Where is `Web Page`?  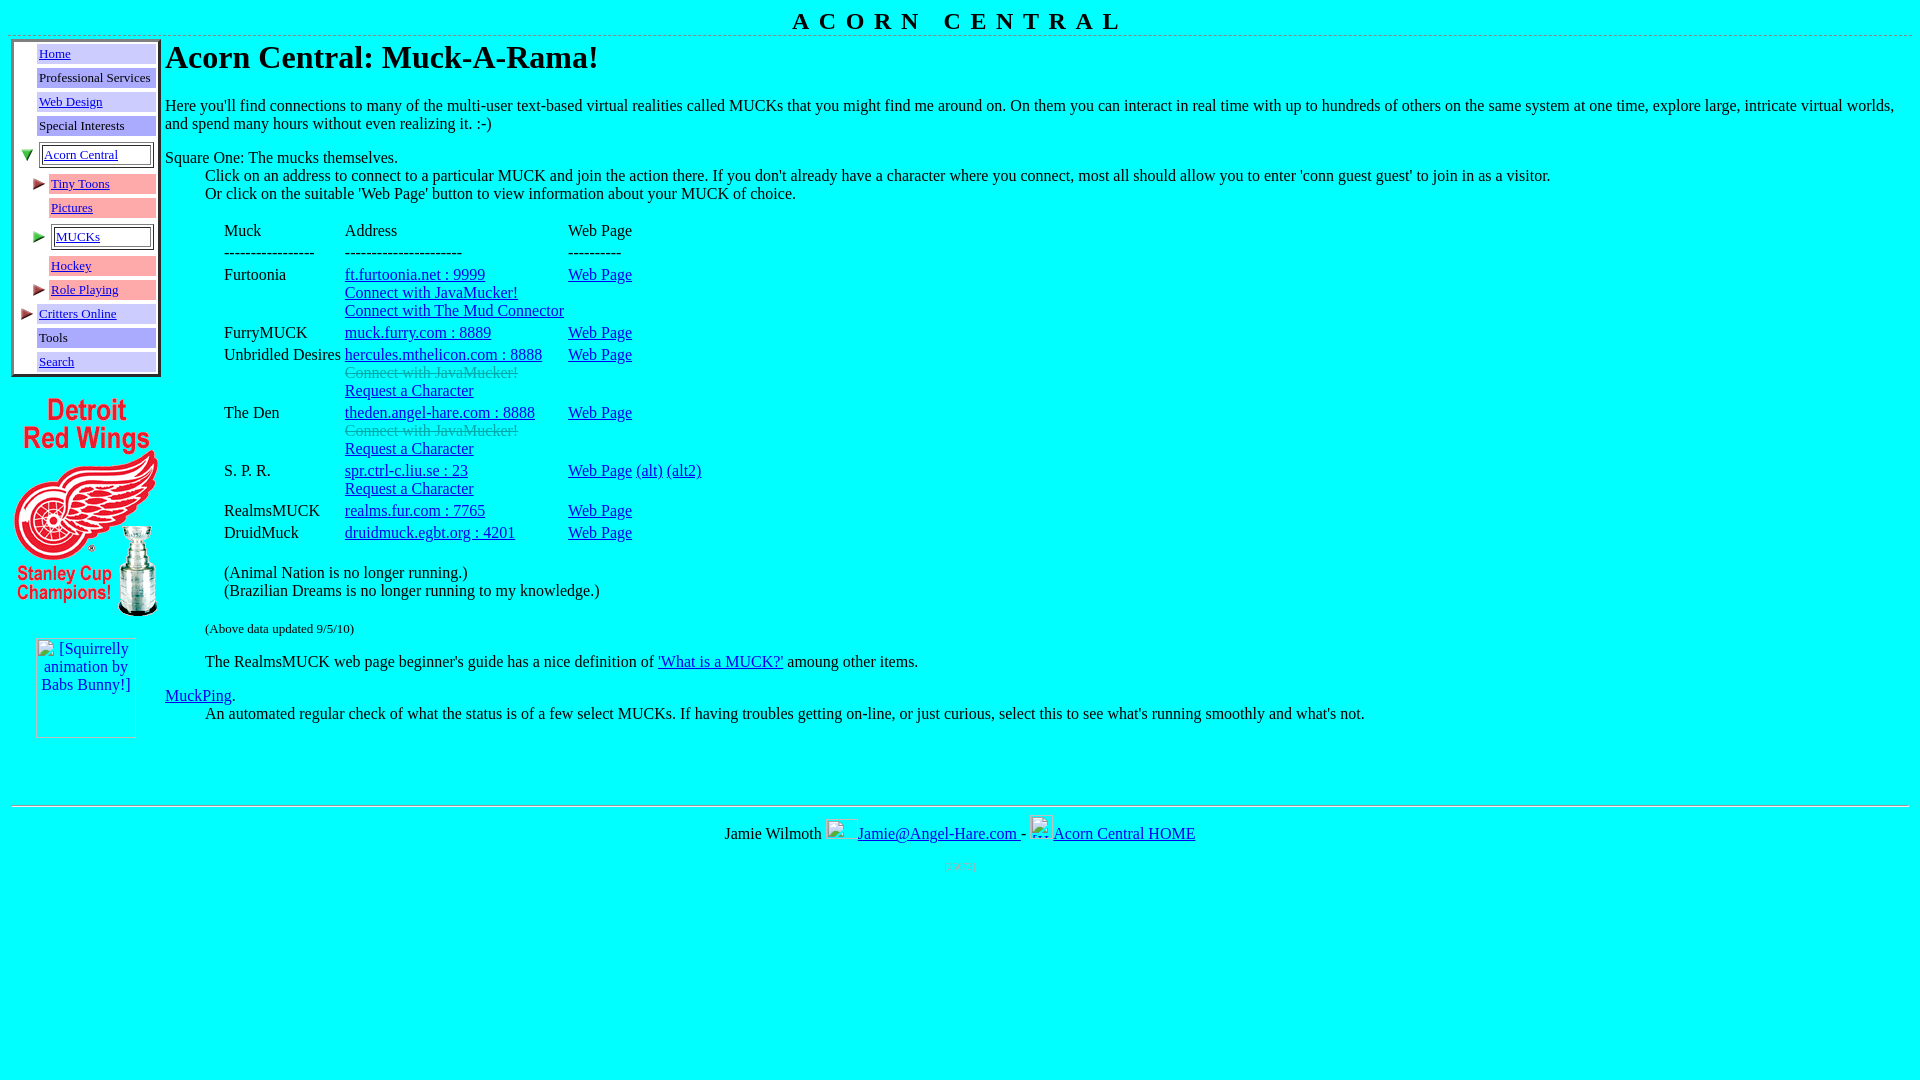 Web Page is located at coordinates (600, 412).